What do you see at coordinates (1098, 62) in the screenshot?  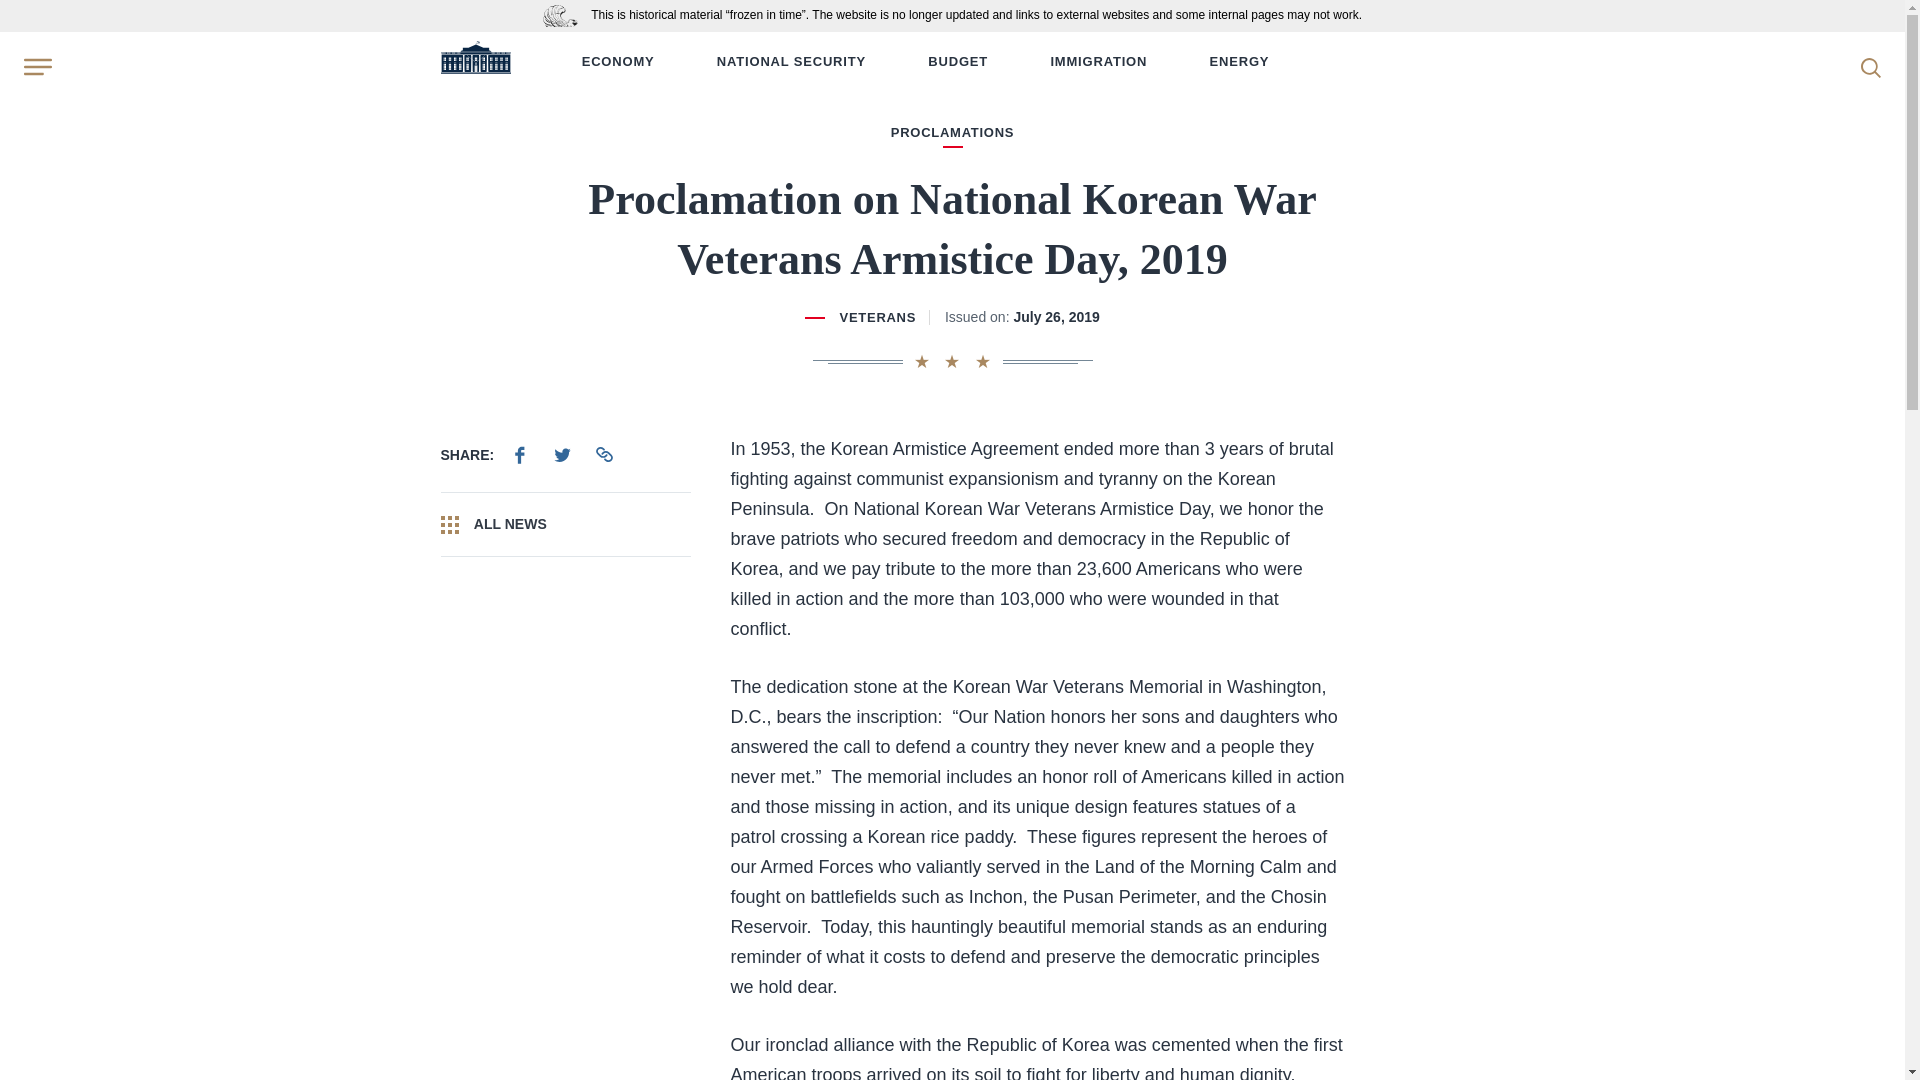 I see `IMMIGRATION` at bounding box center [1098, 62].